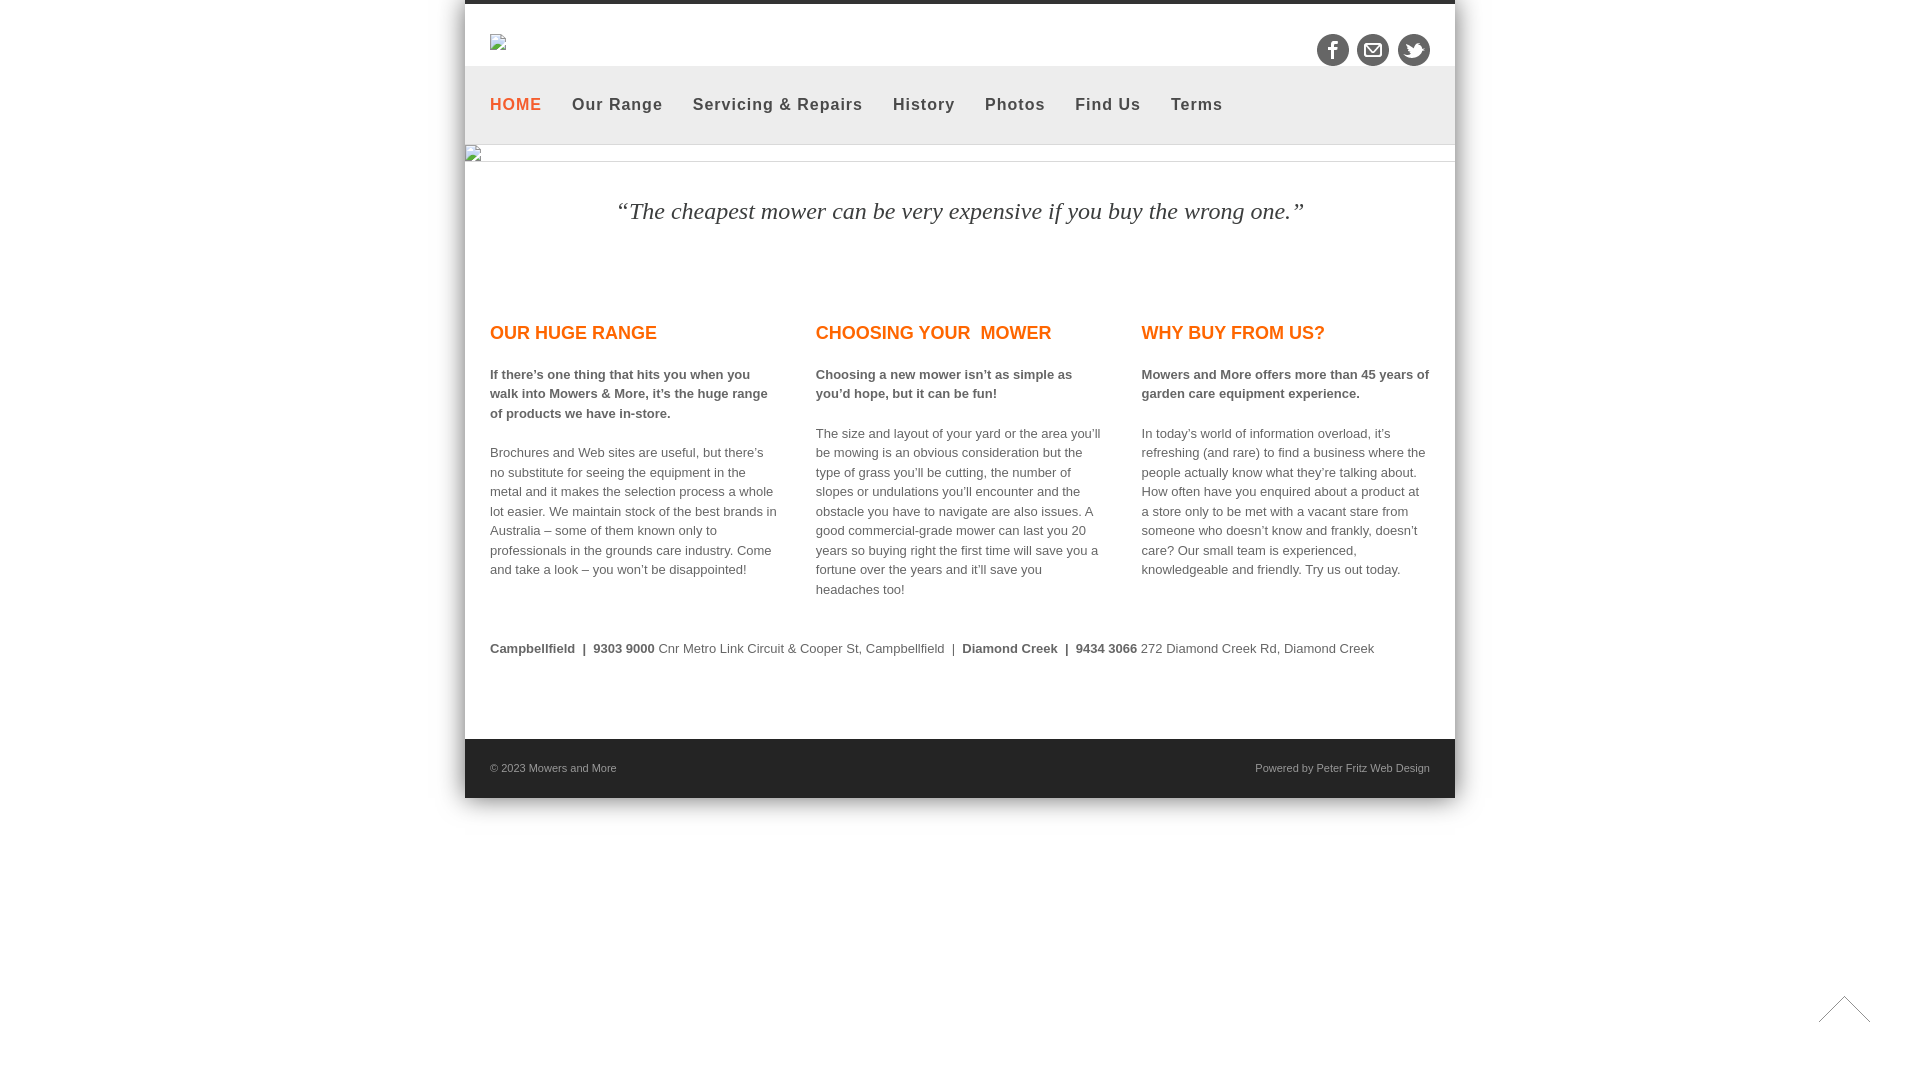  Describe the element at coordinates (516, 105) in the screenshot. I see `HOME` at that location.